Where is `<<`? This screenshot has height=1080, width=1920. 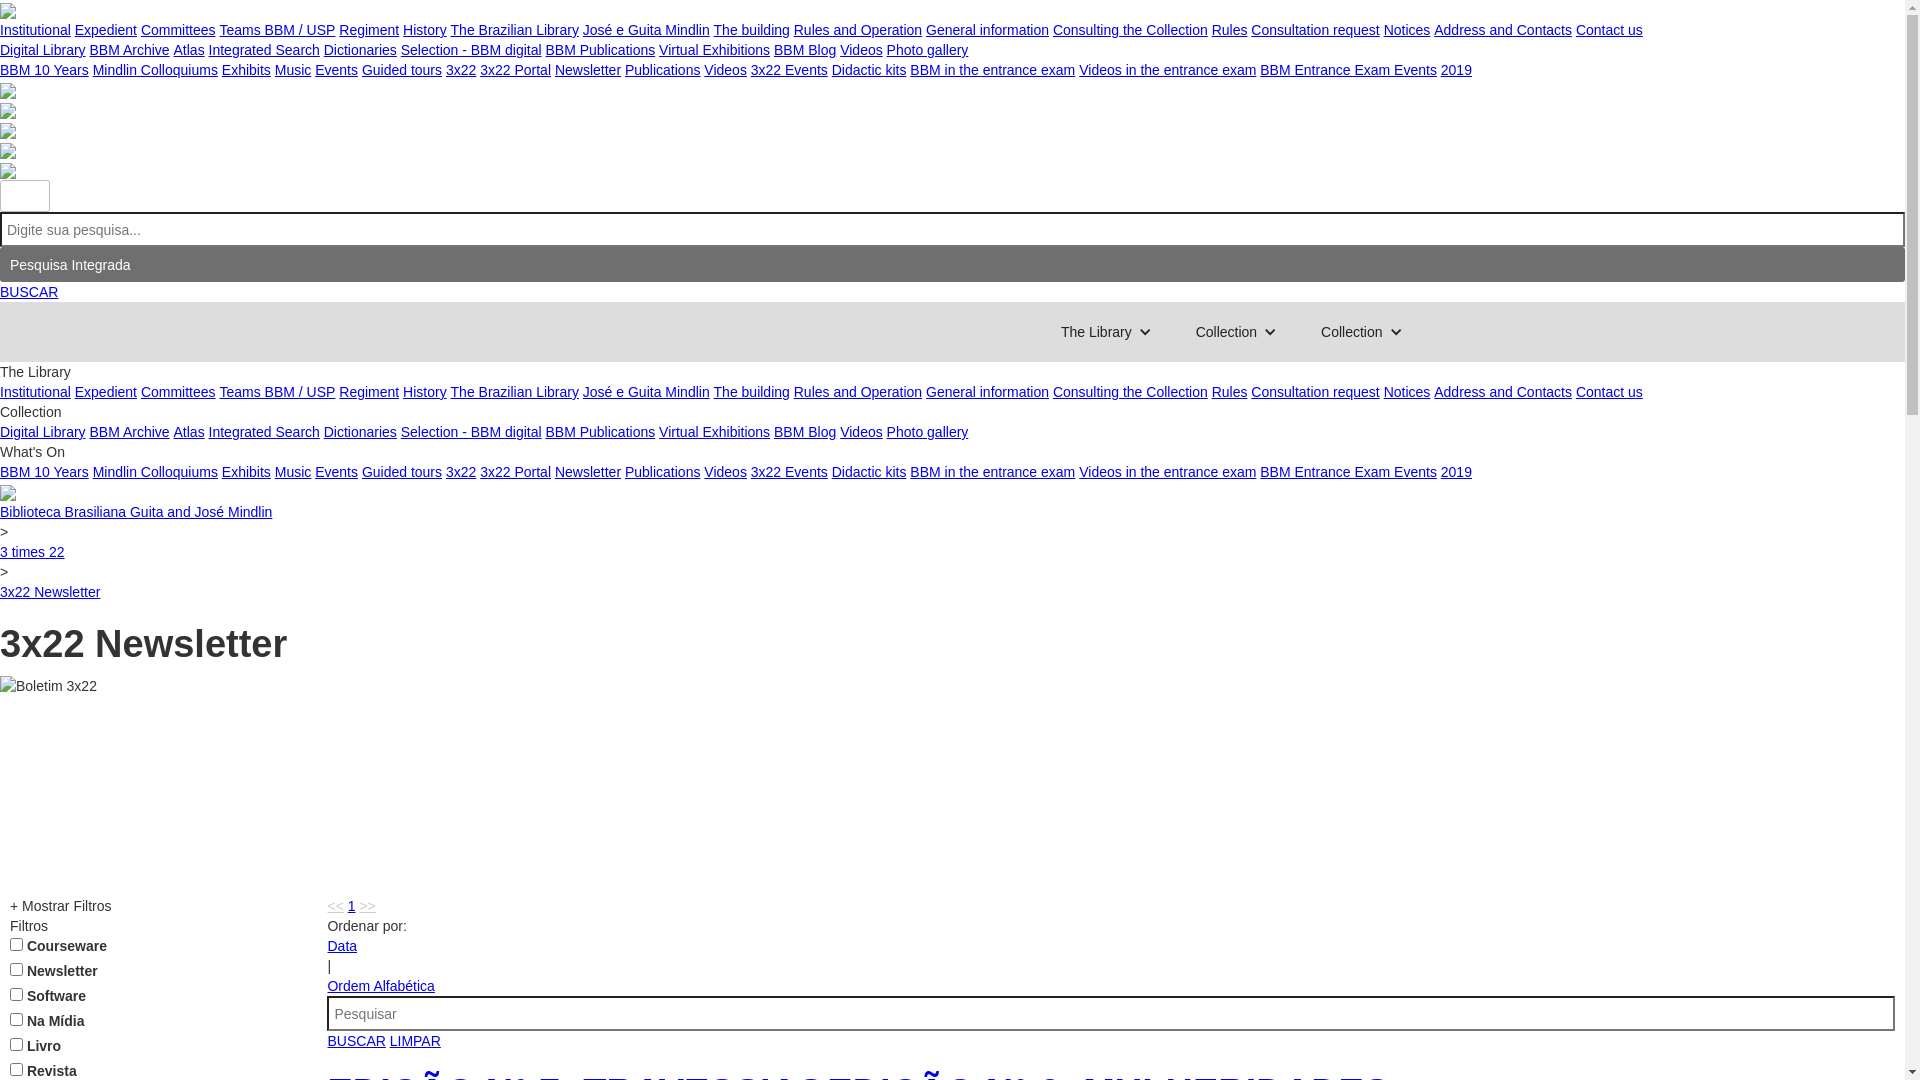 << is located at coordinates (335, 906).